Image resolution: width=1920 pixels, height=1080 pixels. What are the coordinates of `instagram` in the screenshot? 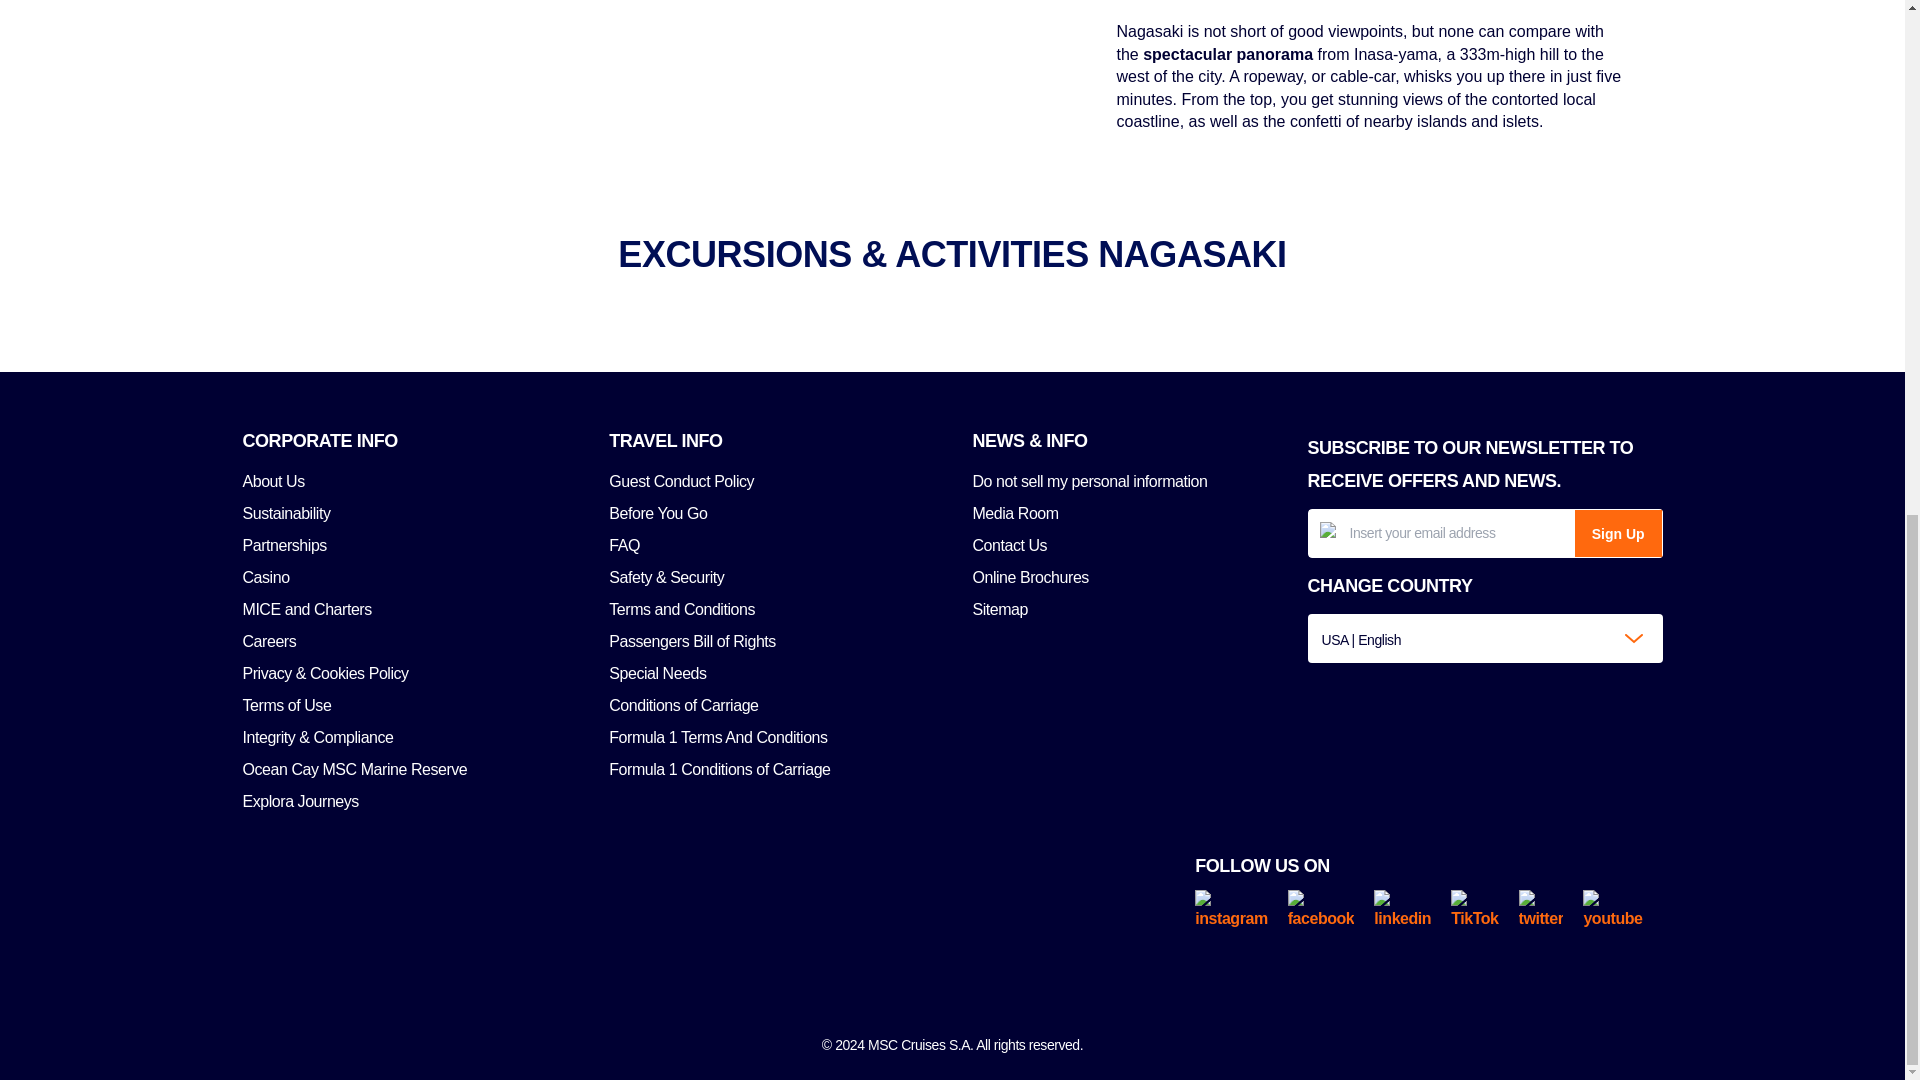 It's located at (1240, 910).